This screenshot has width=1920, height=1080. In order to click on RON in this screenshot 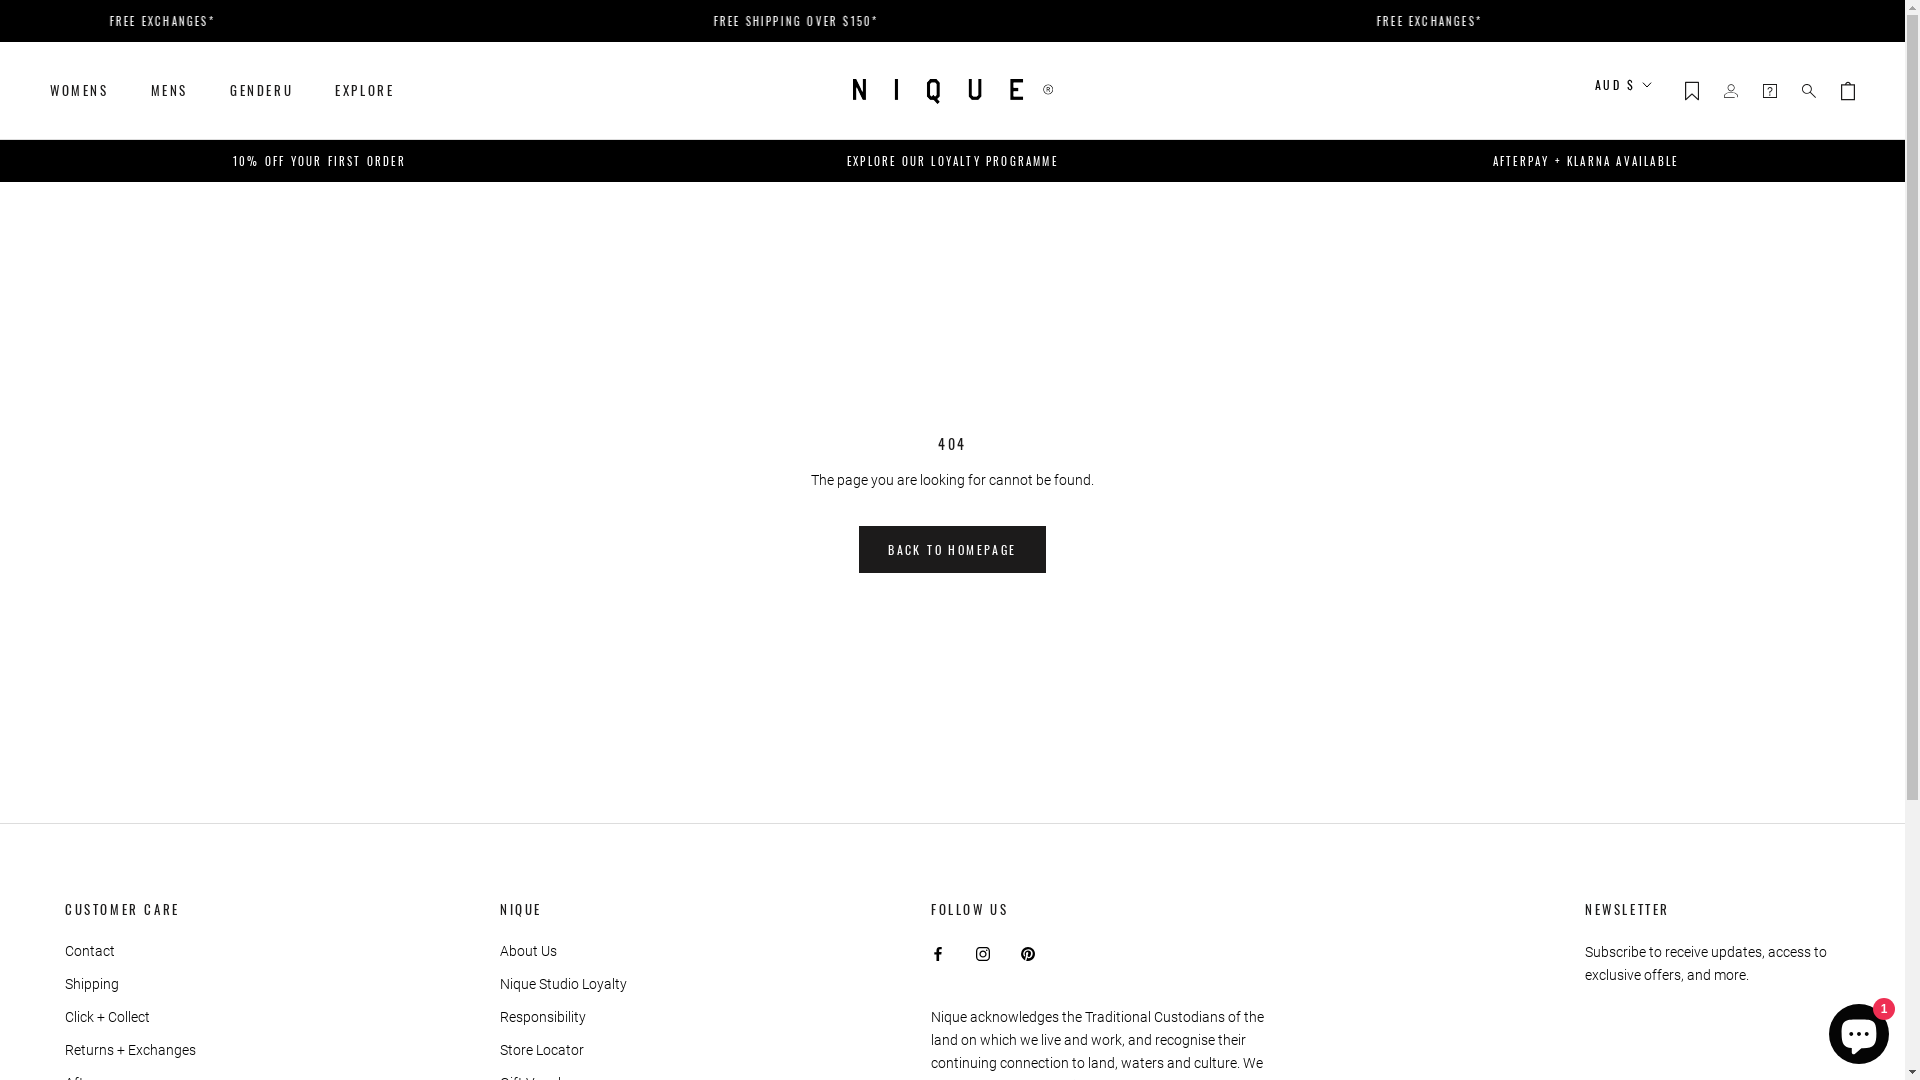, I will do `click(1655, 784)`.